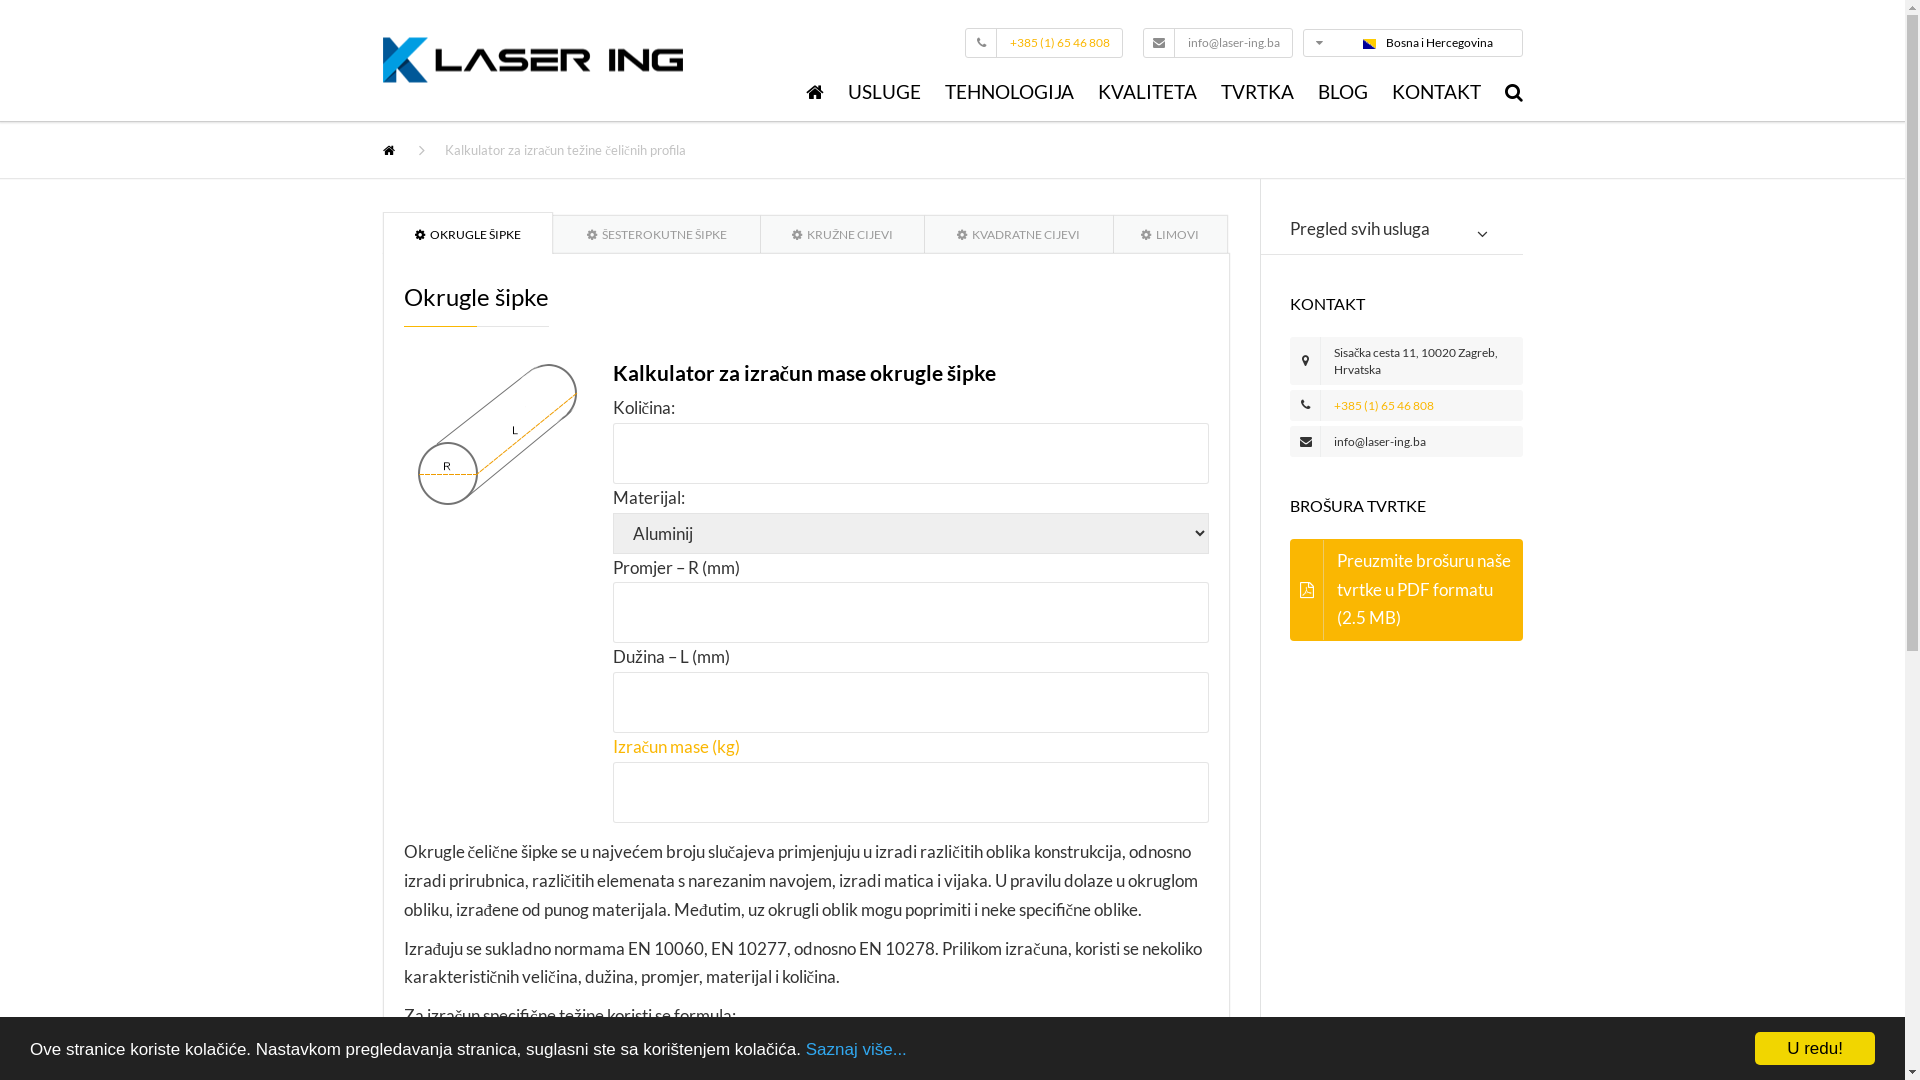  Describe the element at coordinates (1008, 96) in the screenshot. I see `TEHNOLOGIJA` at that location.